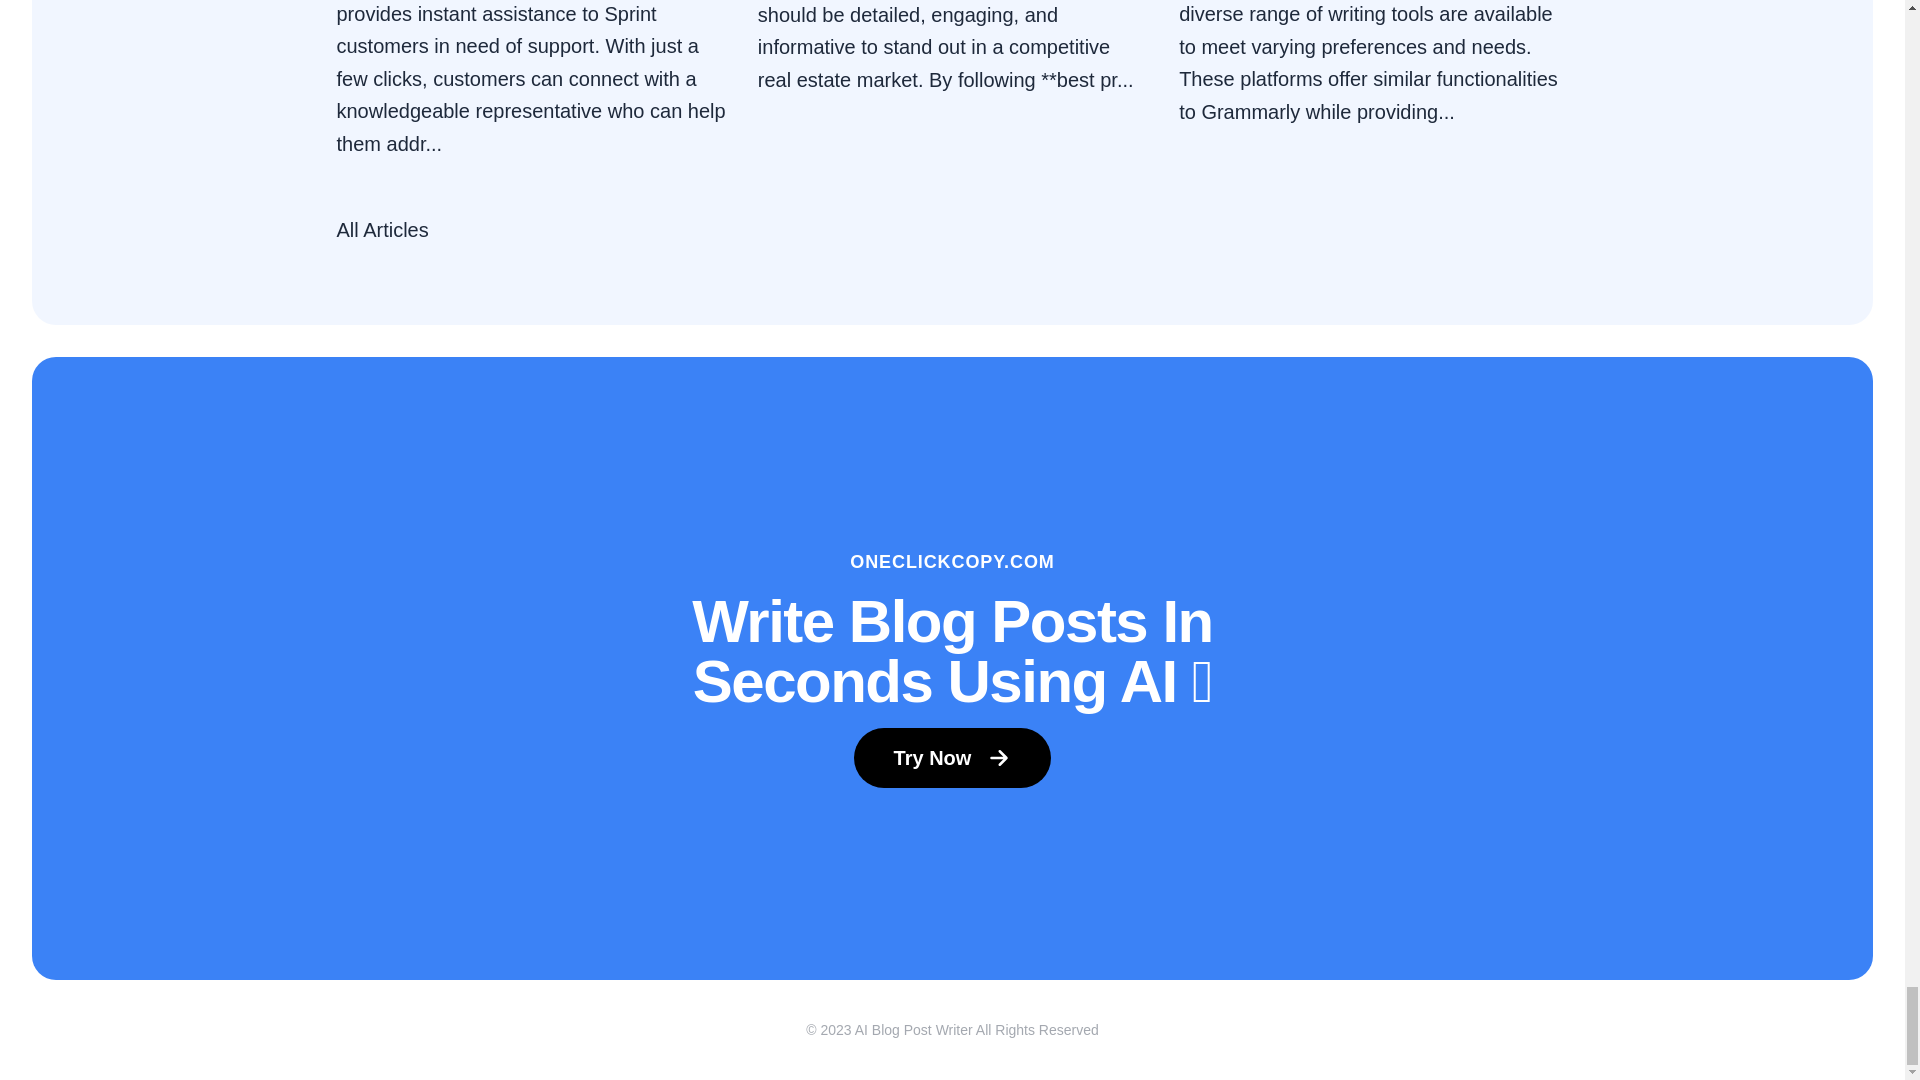  Describe the element at coordinates (382, 230) in the screenshot. I see `All Articles` at that location.